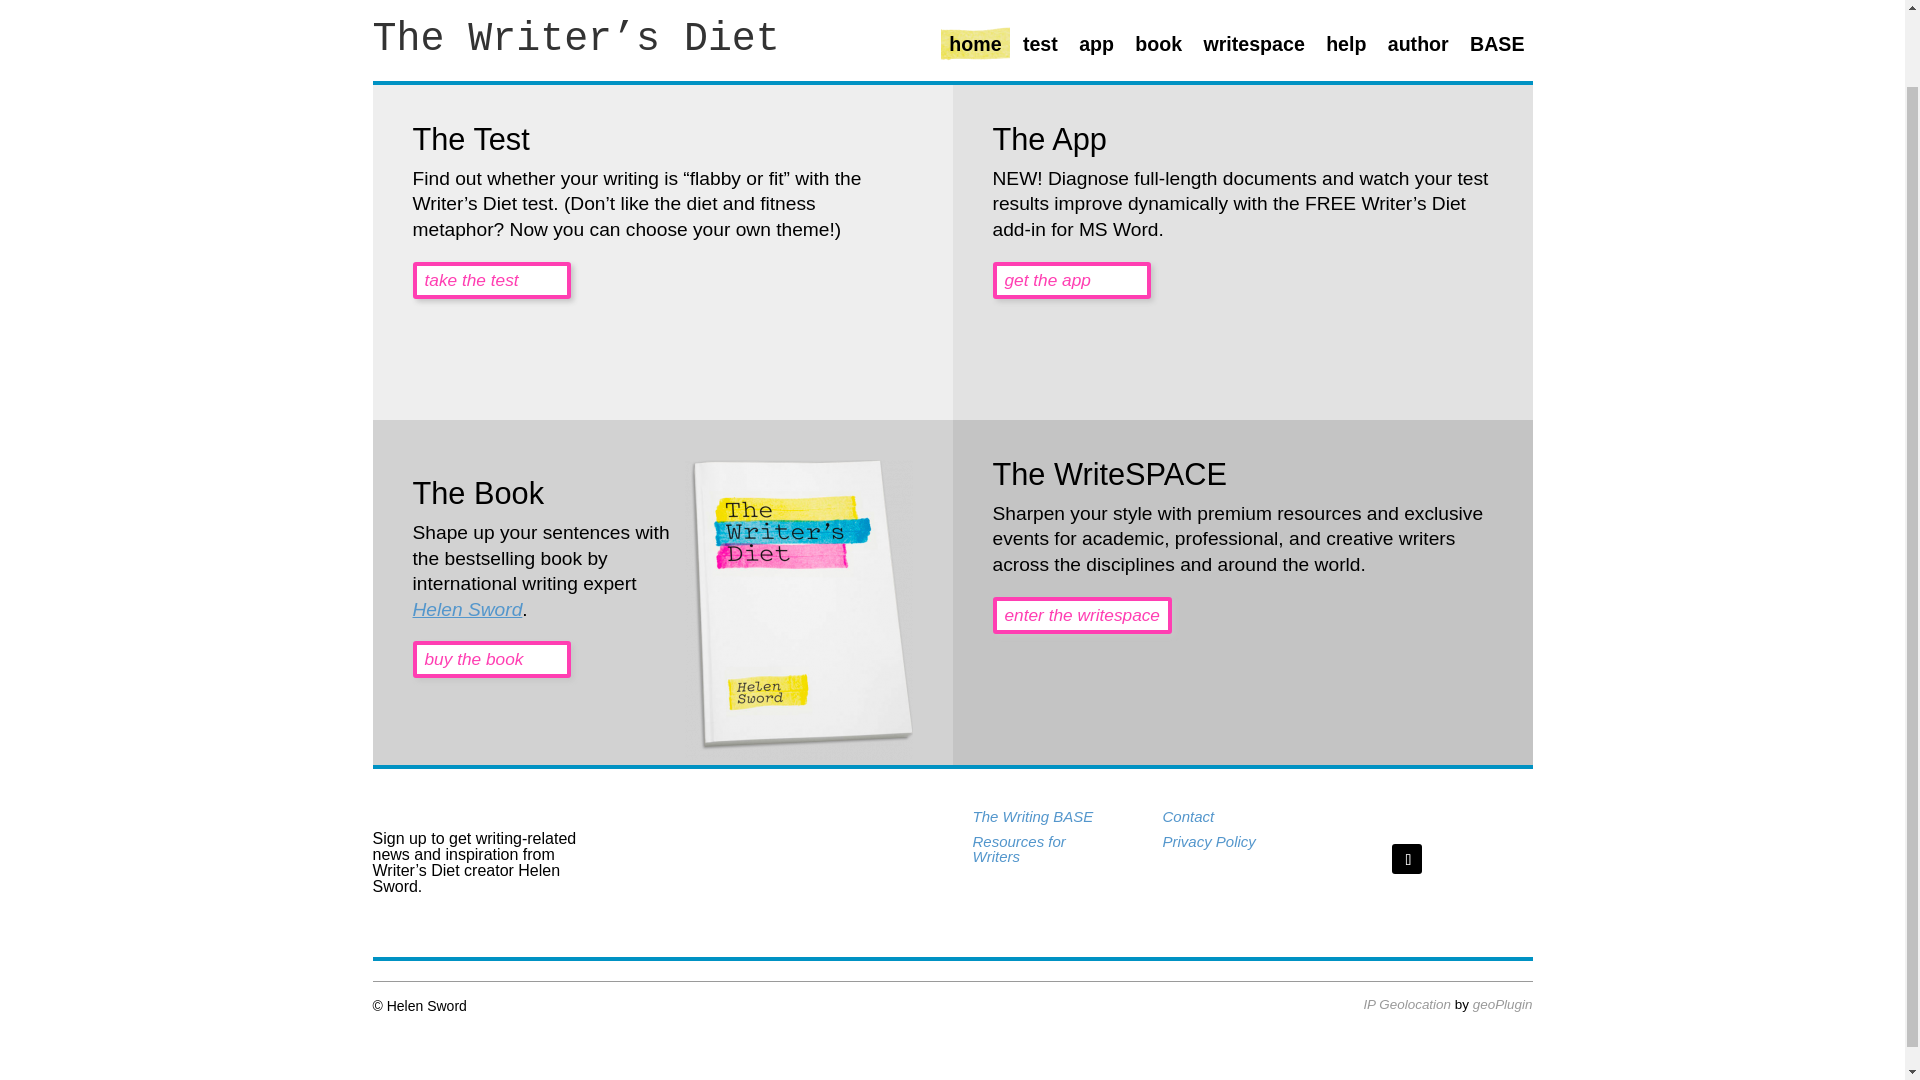  What do you see at coordinates (1208, 840) in the screenshot?
I see `Privacy Policy` at bounding box center [1208, 840].